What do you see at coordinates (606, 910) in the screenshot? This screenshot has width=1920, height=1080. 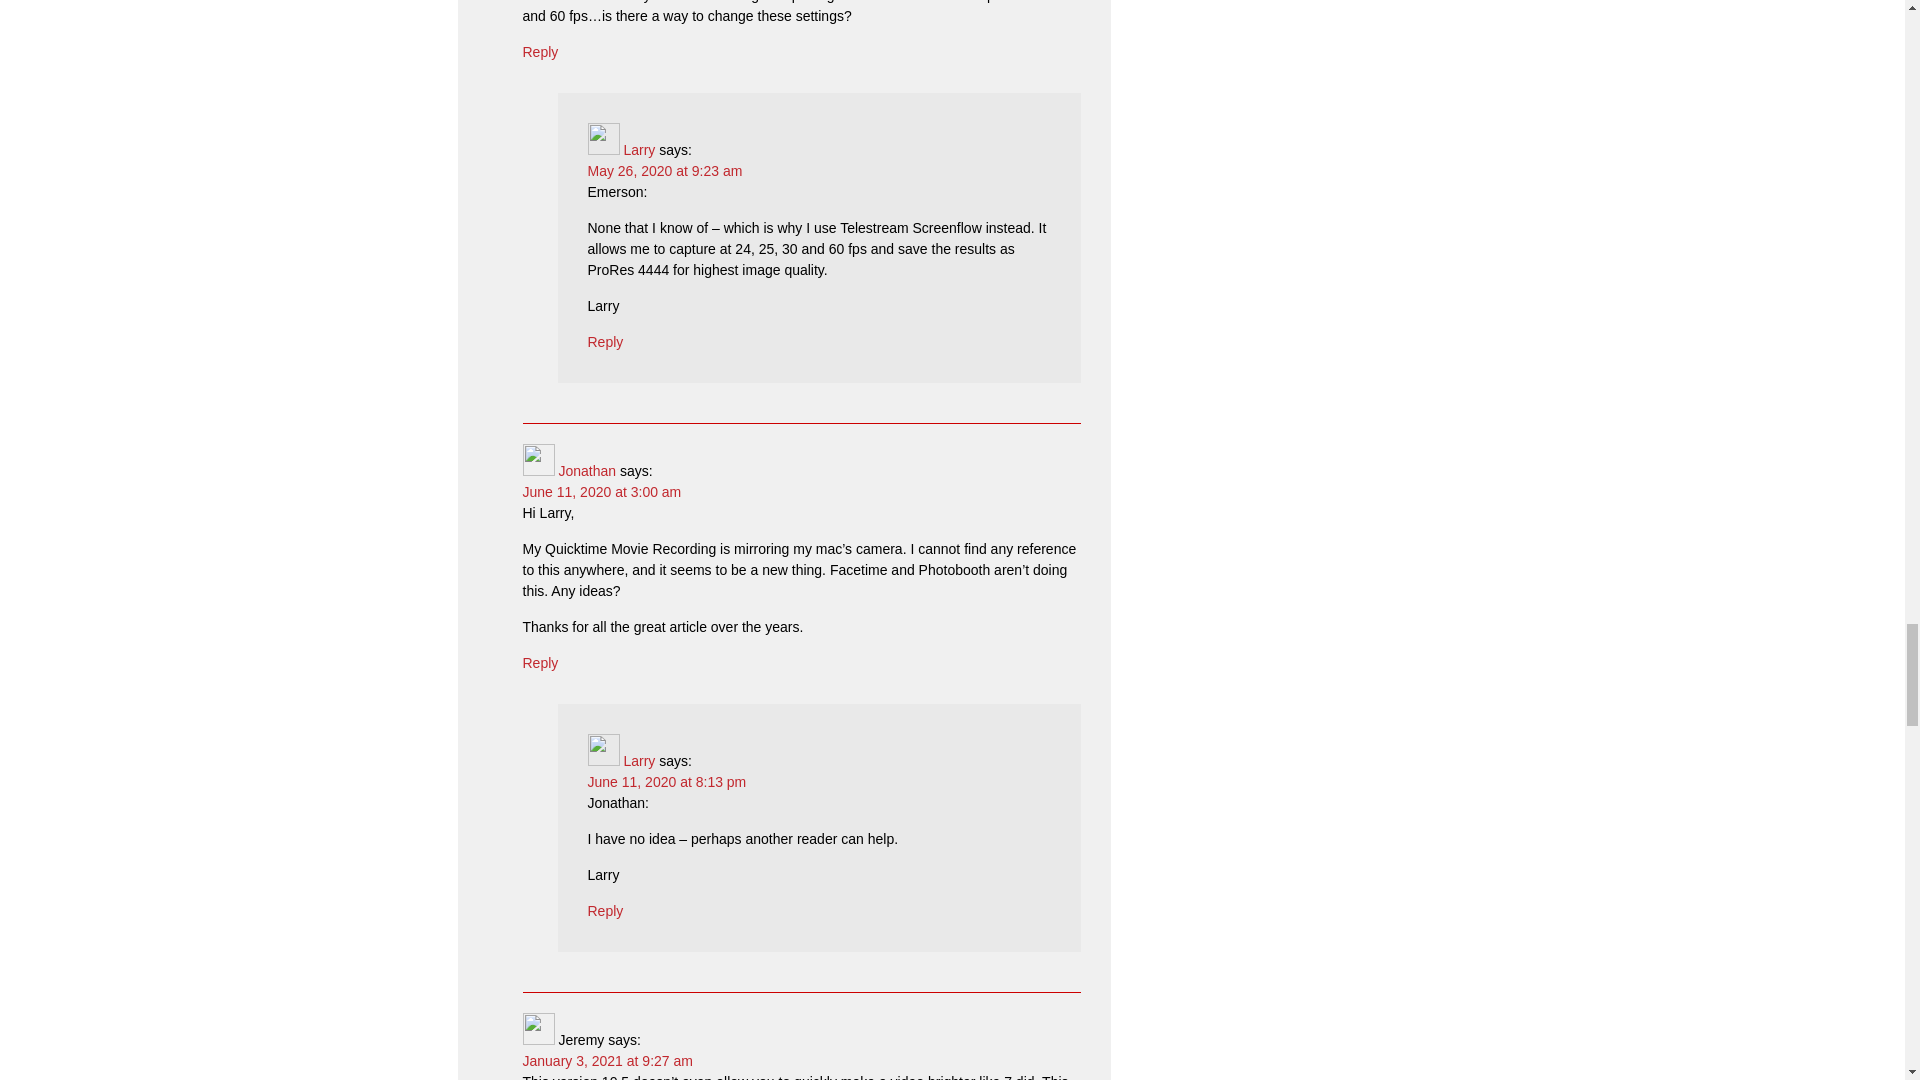 I see `Reply` at bounding box center [606, 910].